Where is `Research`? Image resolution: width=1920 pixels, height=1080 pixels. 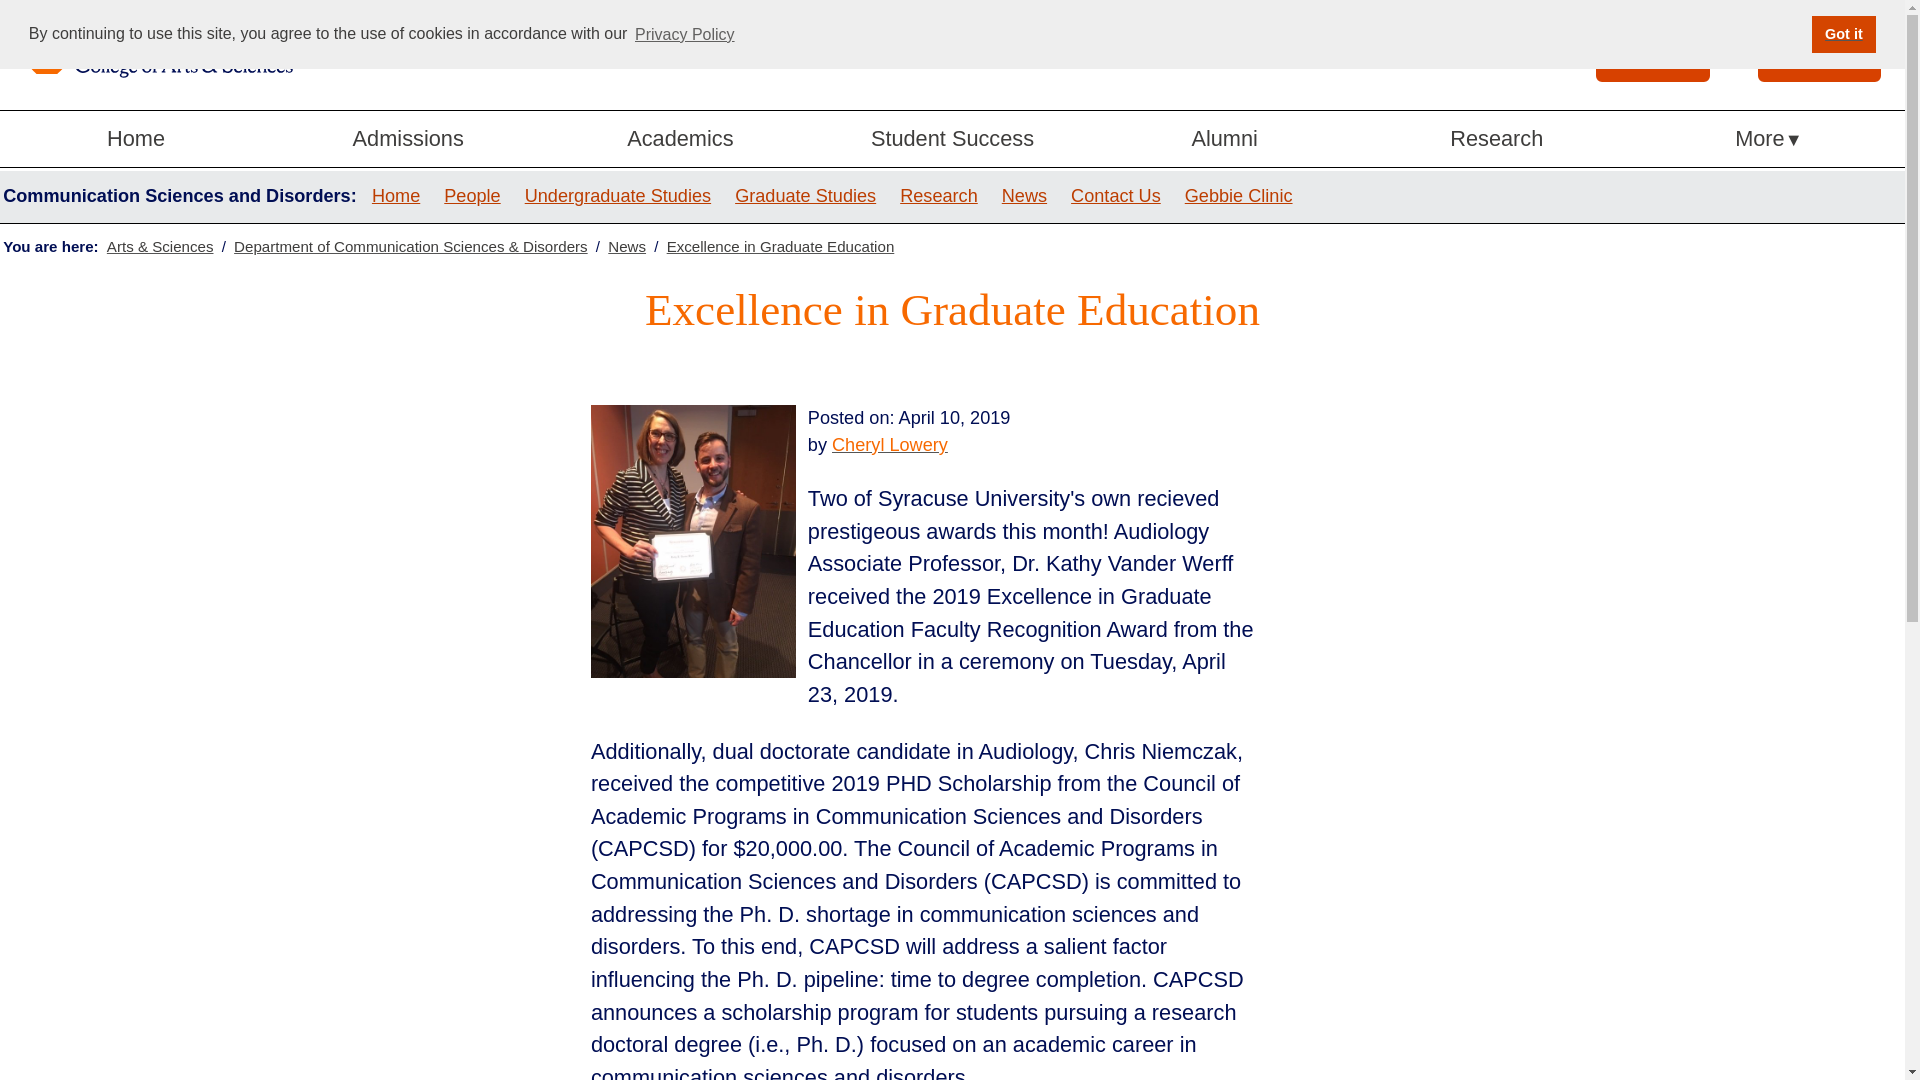
Research is located at coordinates (1497, 140).